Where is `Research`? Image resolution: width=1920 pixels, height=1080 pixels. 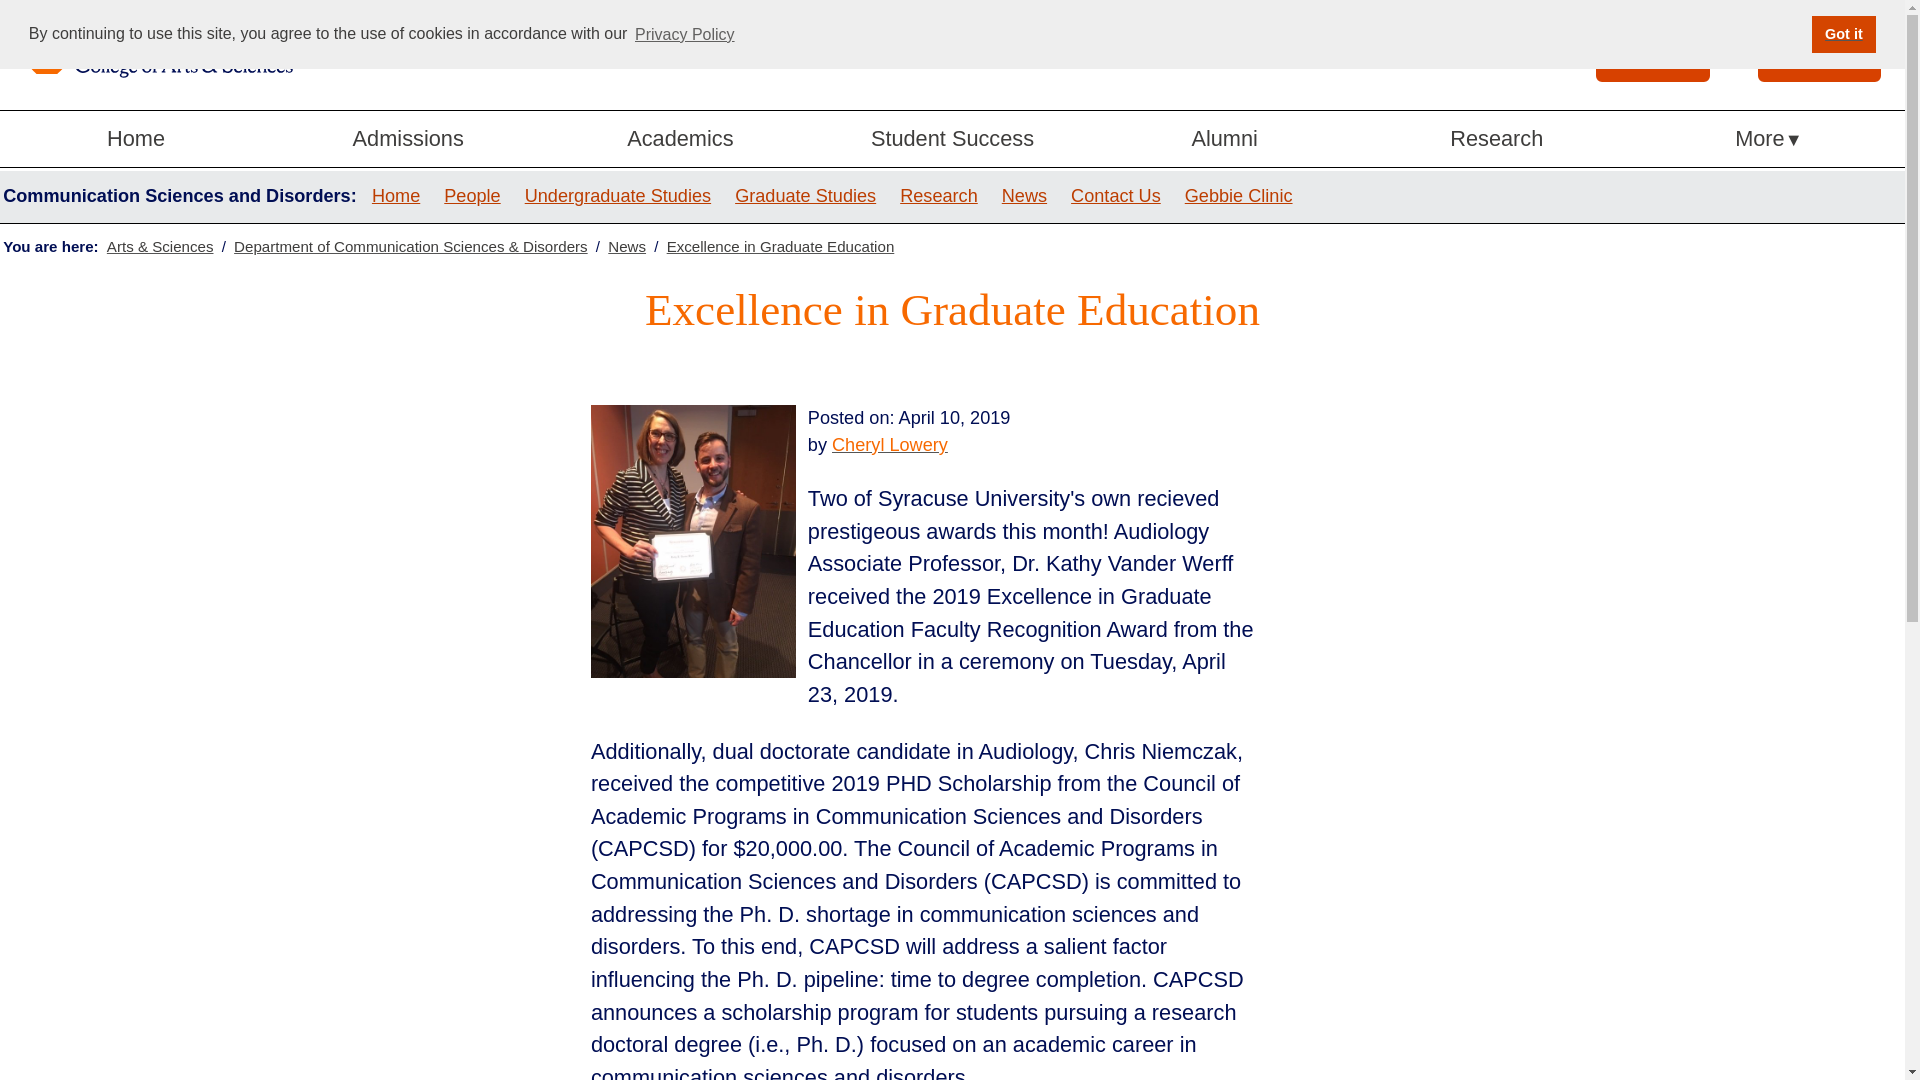
Research is located at coordinates (1497, 140).